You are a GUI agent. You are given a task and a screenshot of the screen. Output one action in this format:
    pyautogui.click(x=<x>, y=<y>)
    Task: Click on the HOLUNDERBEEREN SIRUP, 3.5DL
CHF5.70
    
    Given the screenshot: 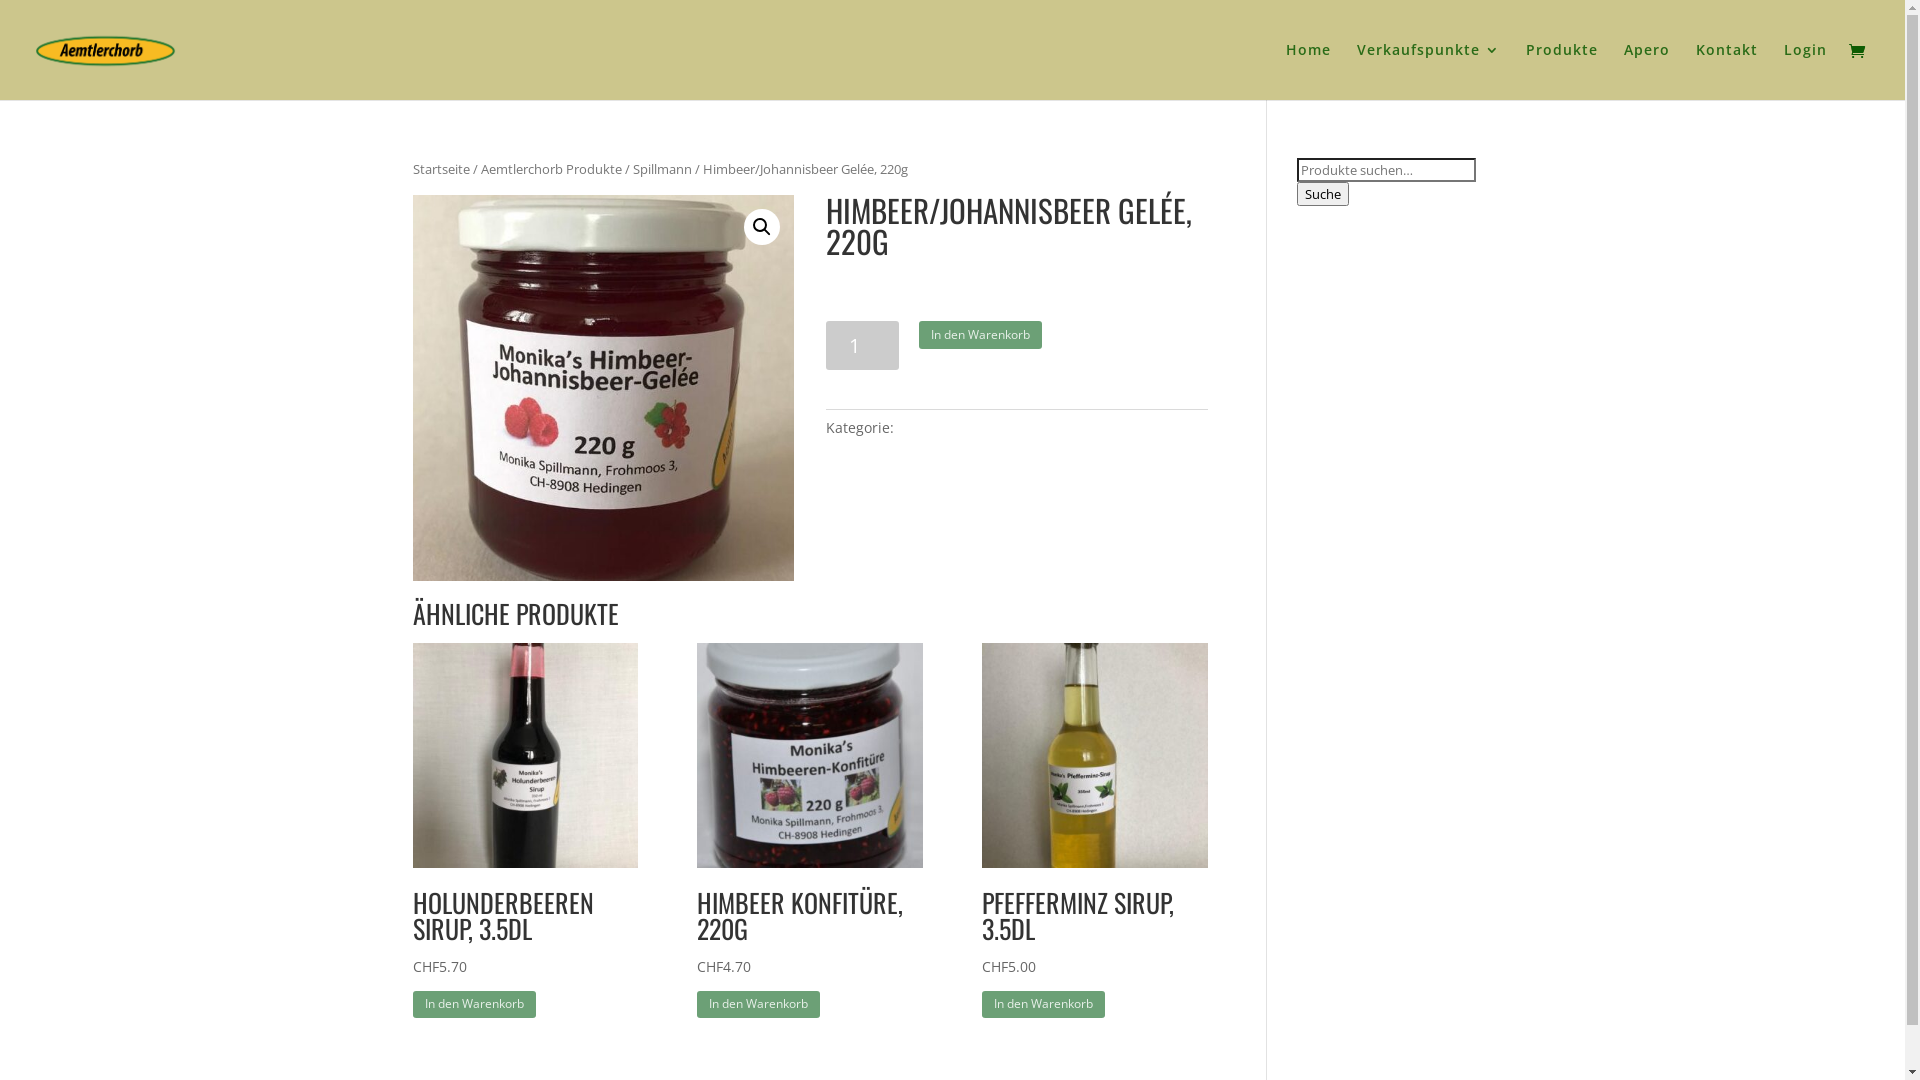 What is the action you would take?
    pyautogui.click(x=524, y=828)
    